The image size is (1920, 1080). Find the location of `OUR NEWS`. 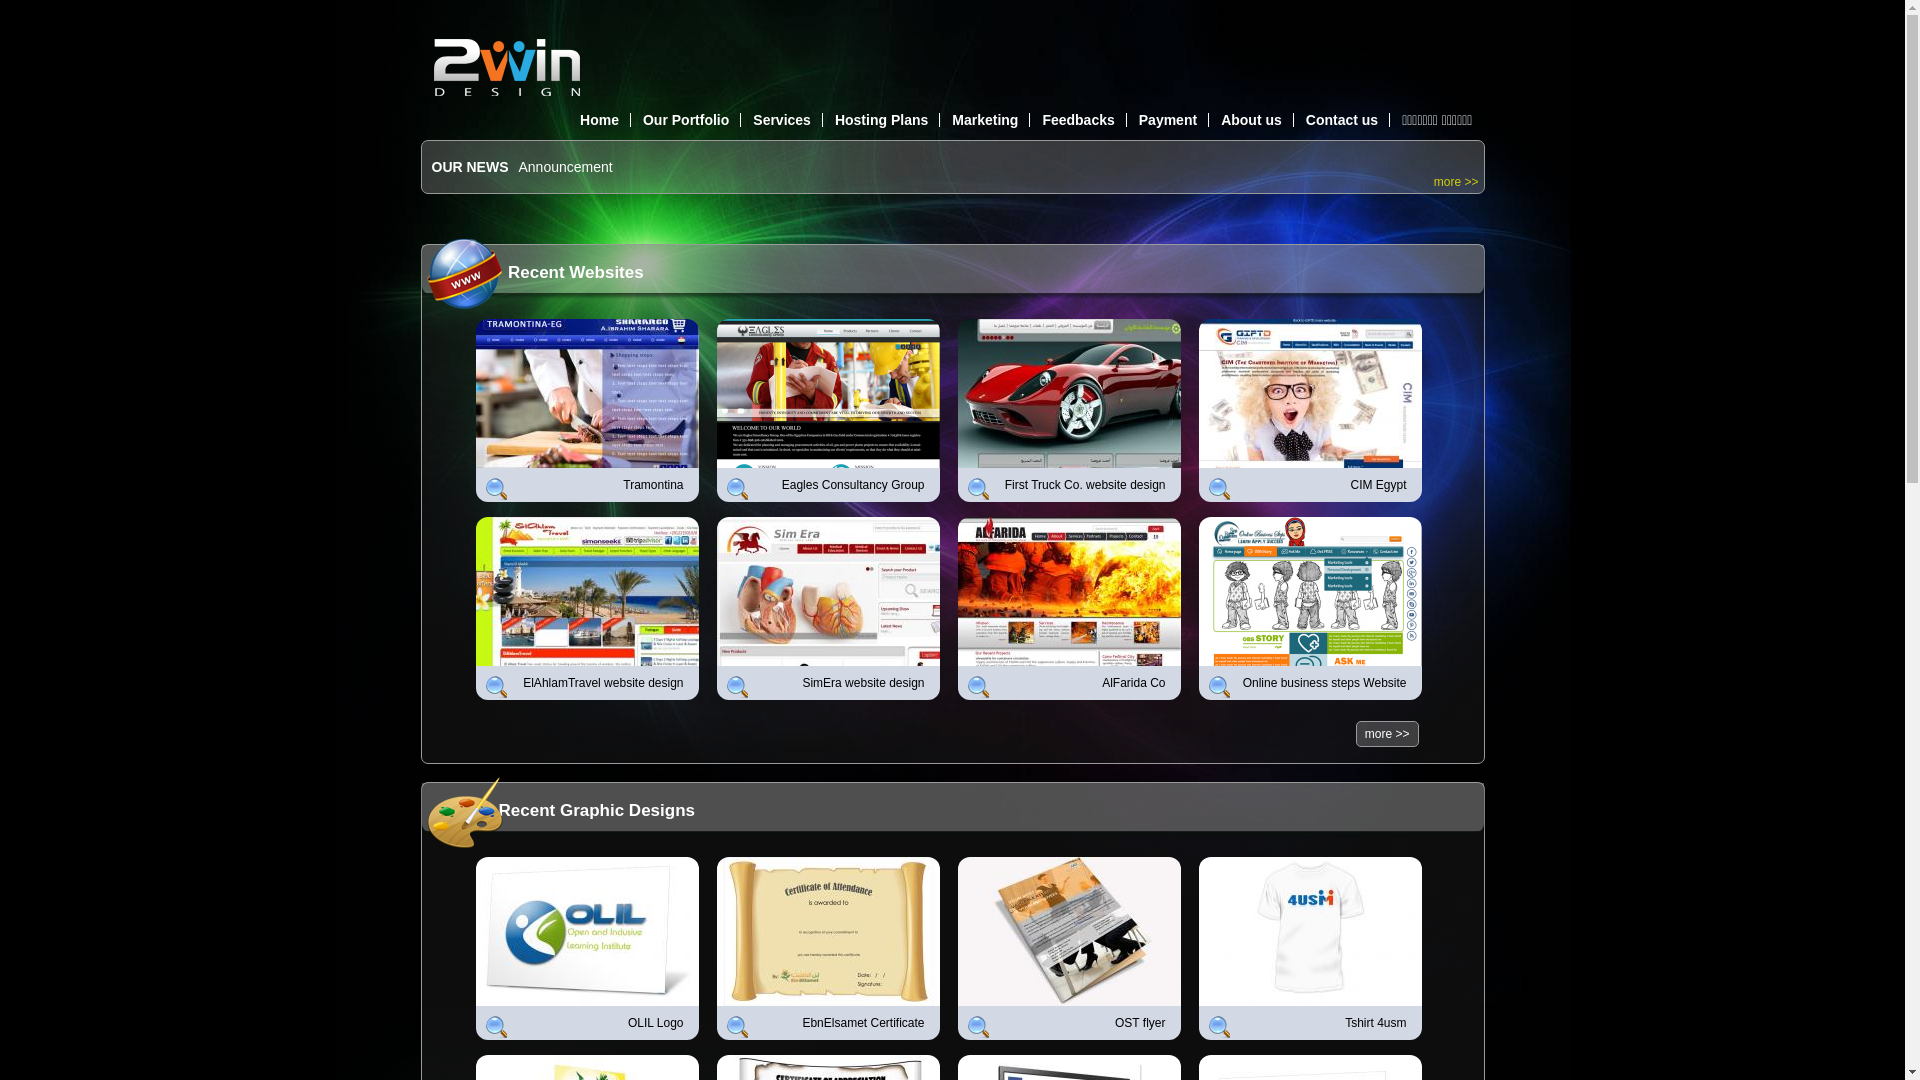

OUR NEWS is located at coordinates (470, 167).